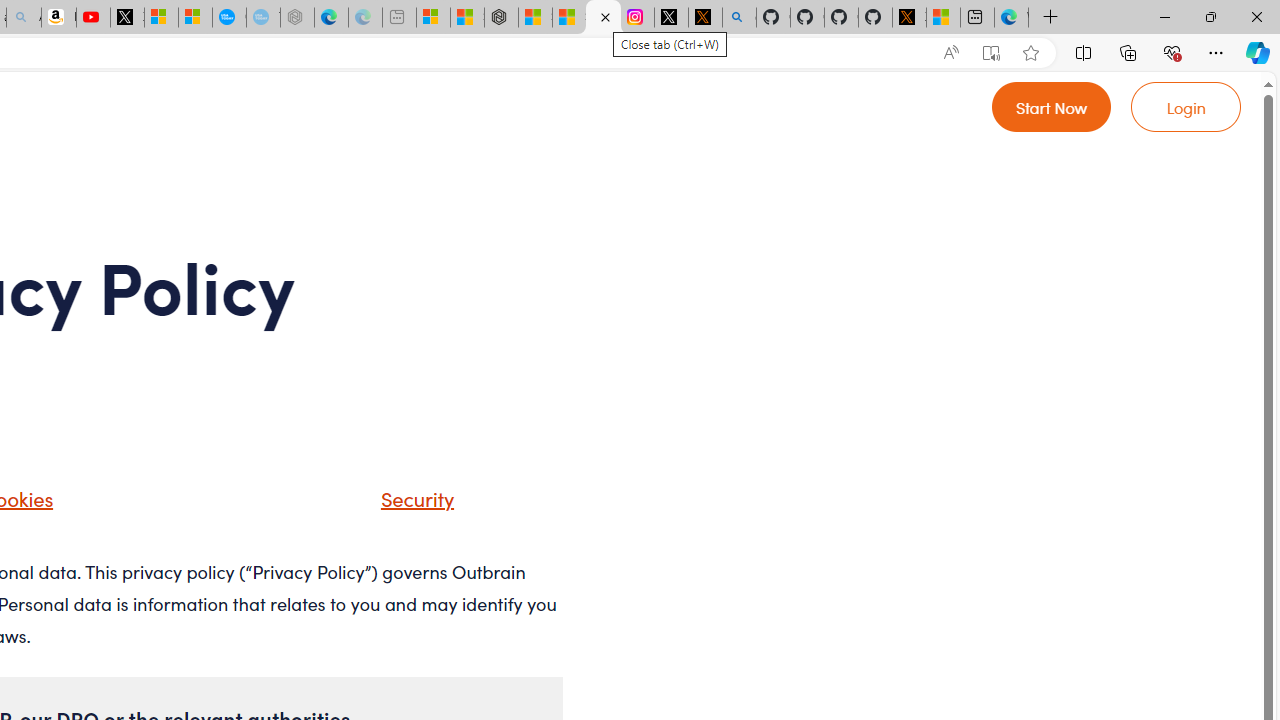 This screenshot has width=1280, height=720. I want to click on help.x.com | 524: A timeout occurred, so click(704, 18).